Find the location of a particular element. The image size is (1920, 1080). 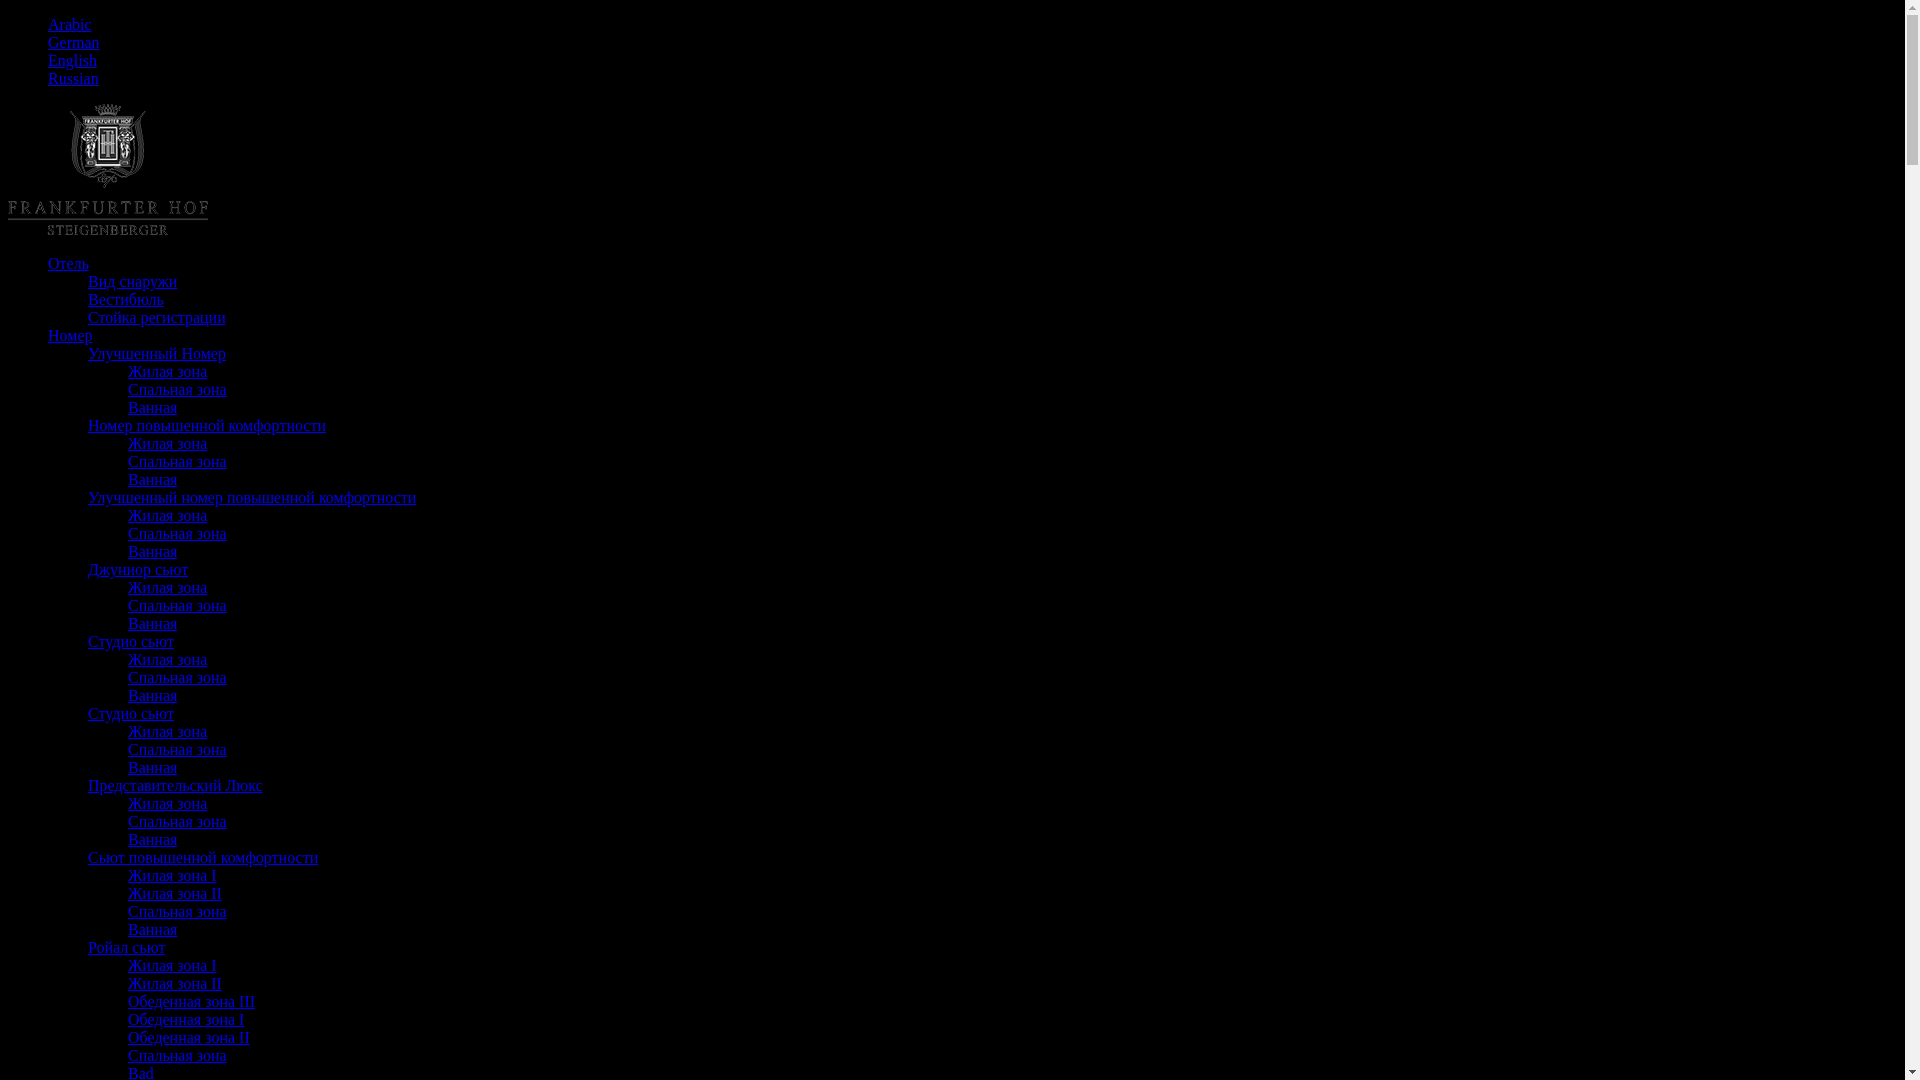

English is located at coordinates (72, 60).